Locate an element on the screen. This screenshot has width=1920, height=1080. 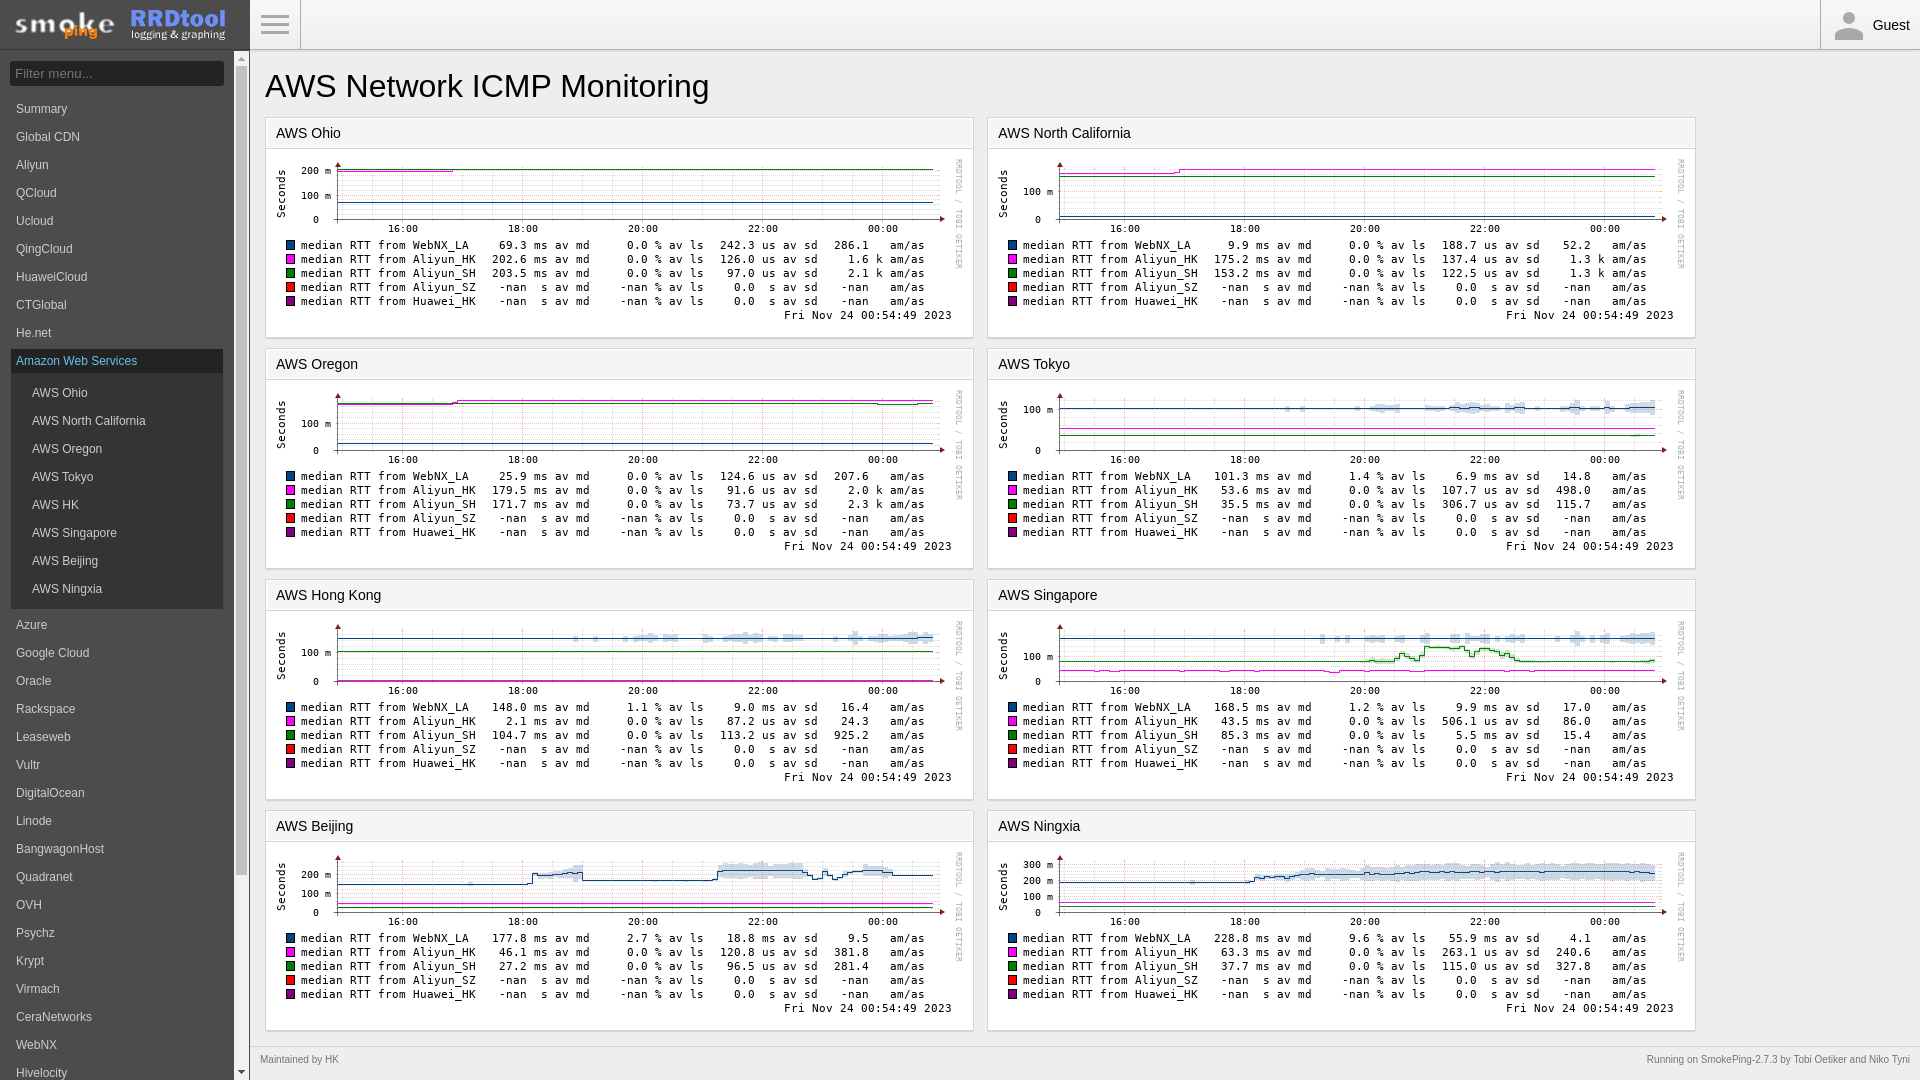
Krypt is located at coordinates (117, 961).